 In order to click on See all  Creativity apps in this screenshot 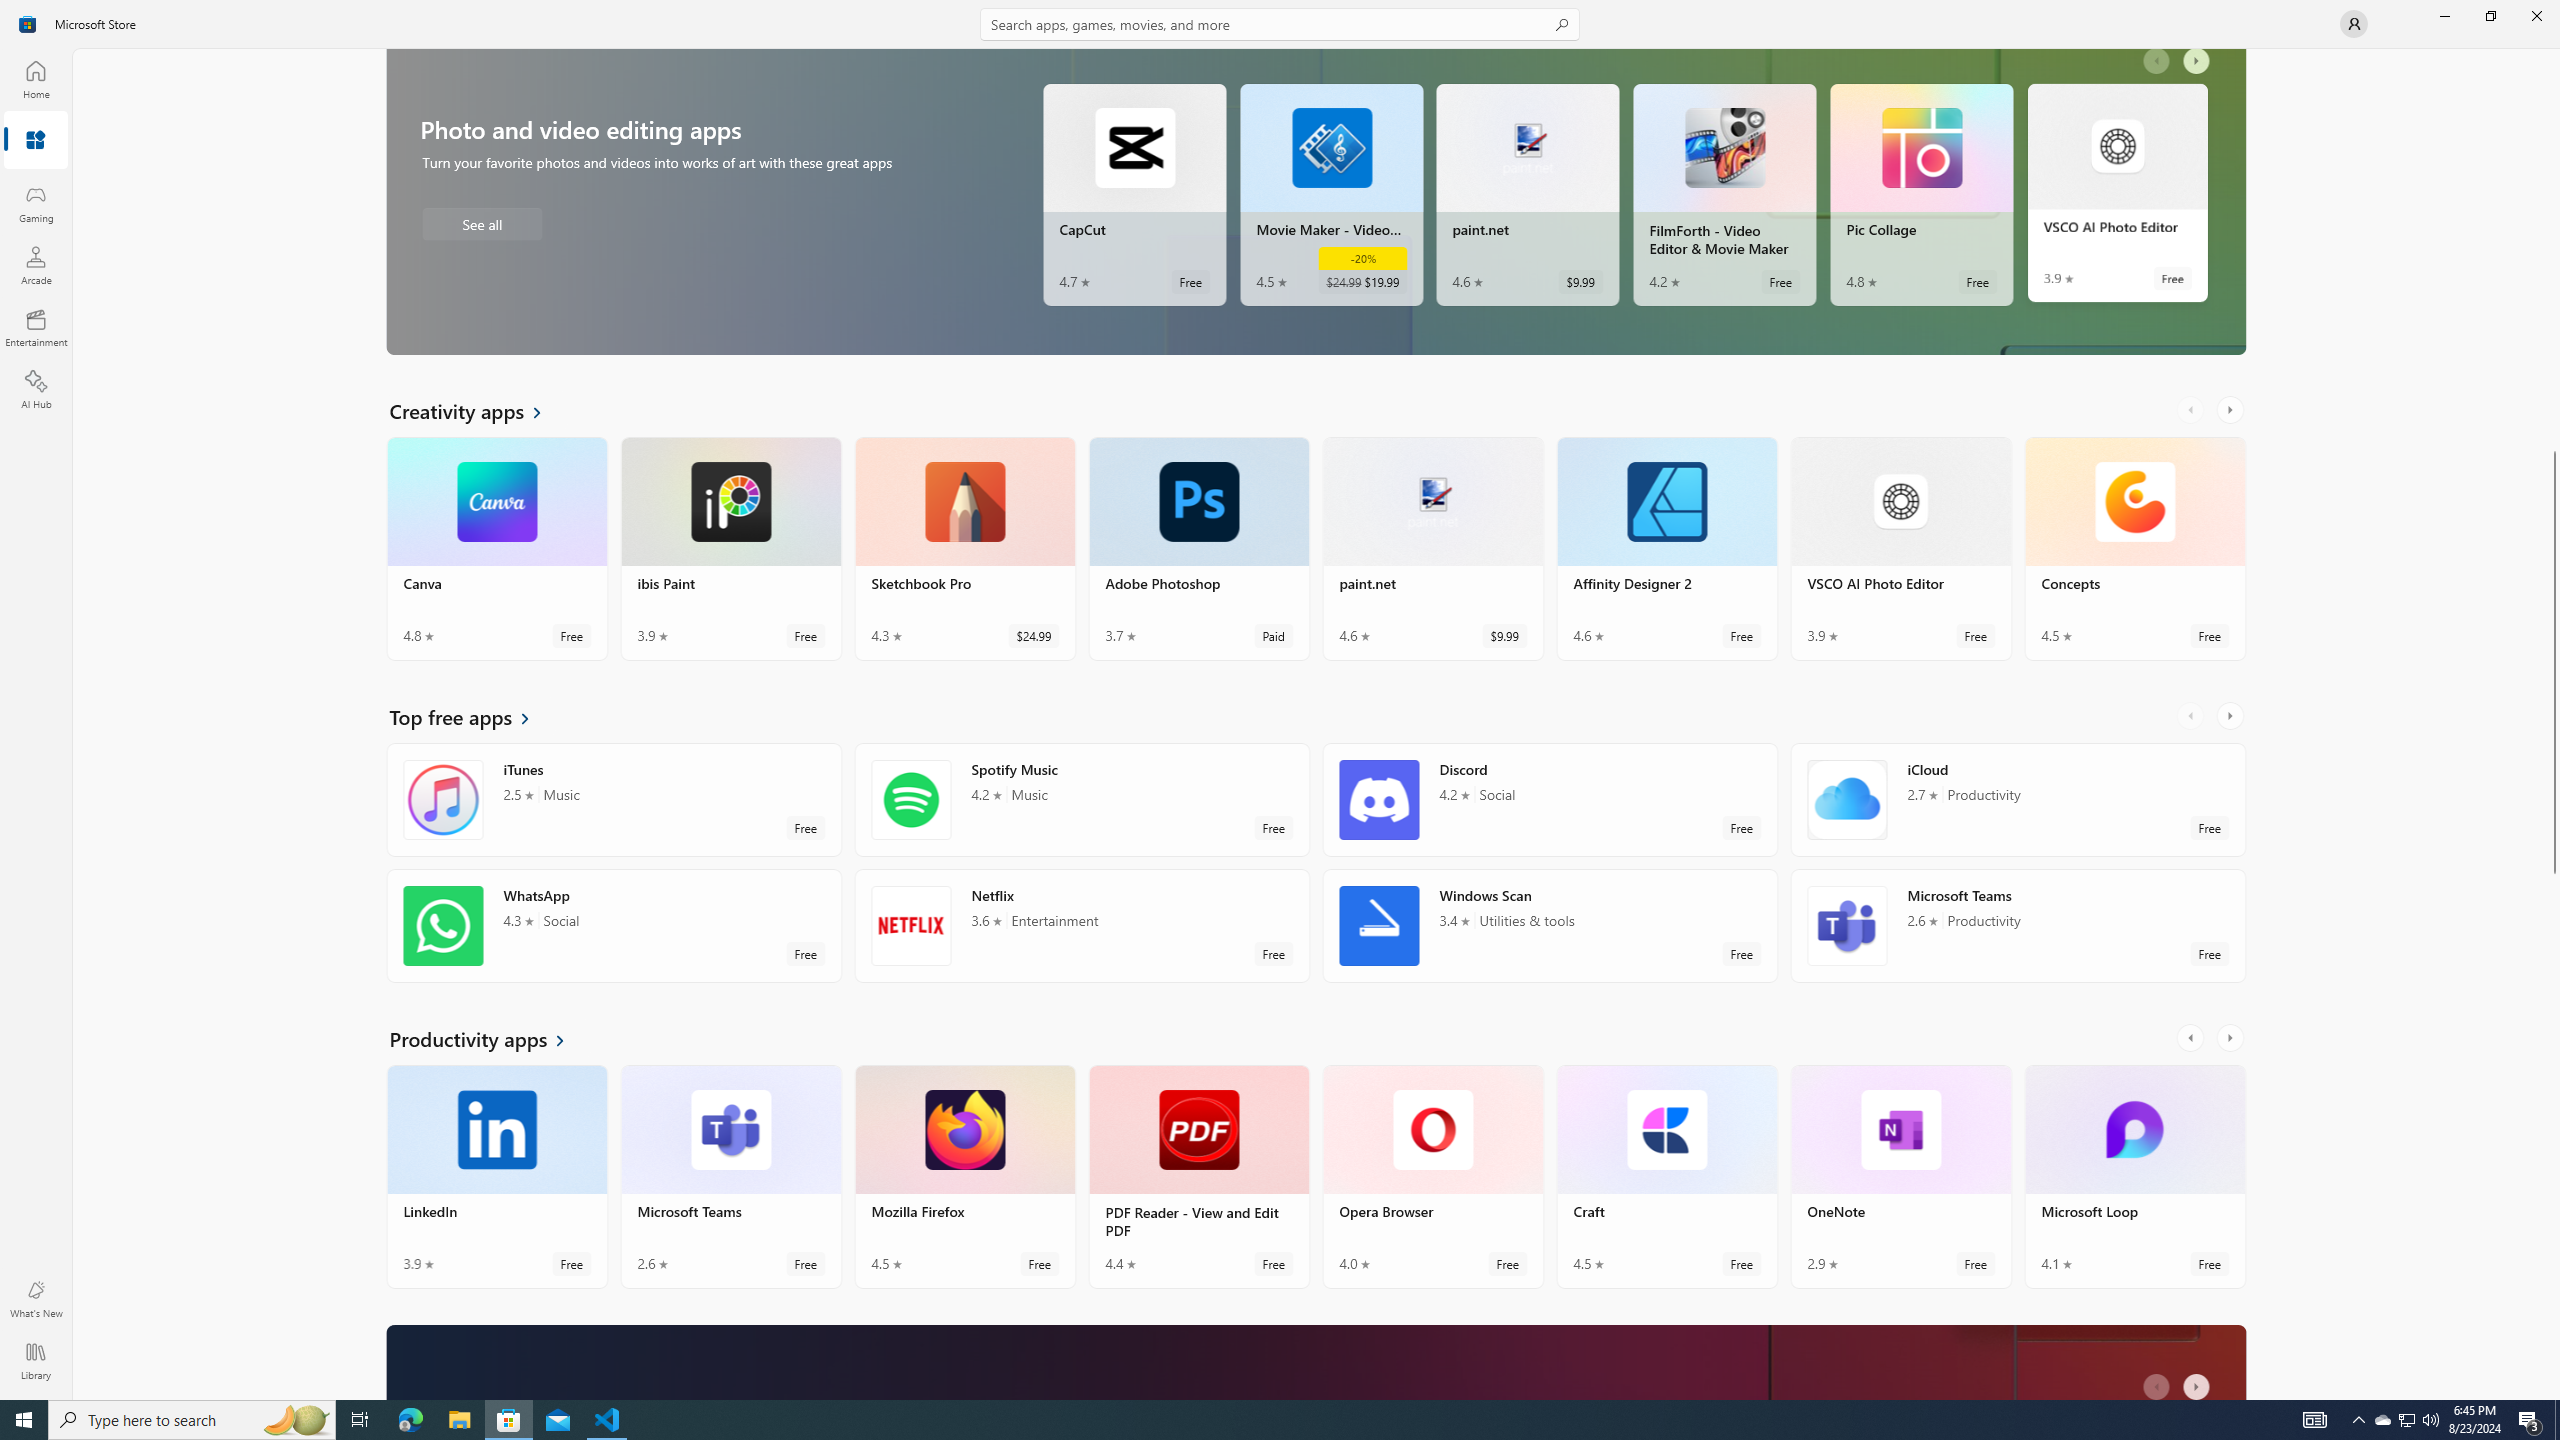, I will do `click(477, 410)`.